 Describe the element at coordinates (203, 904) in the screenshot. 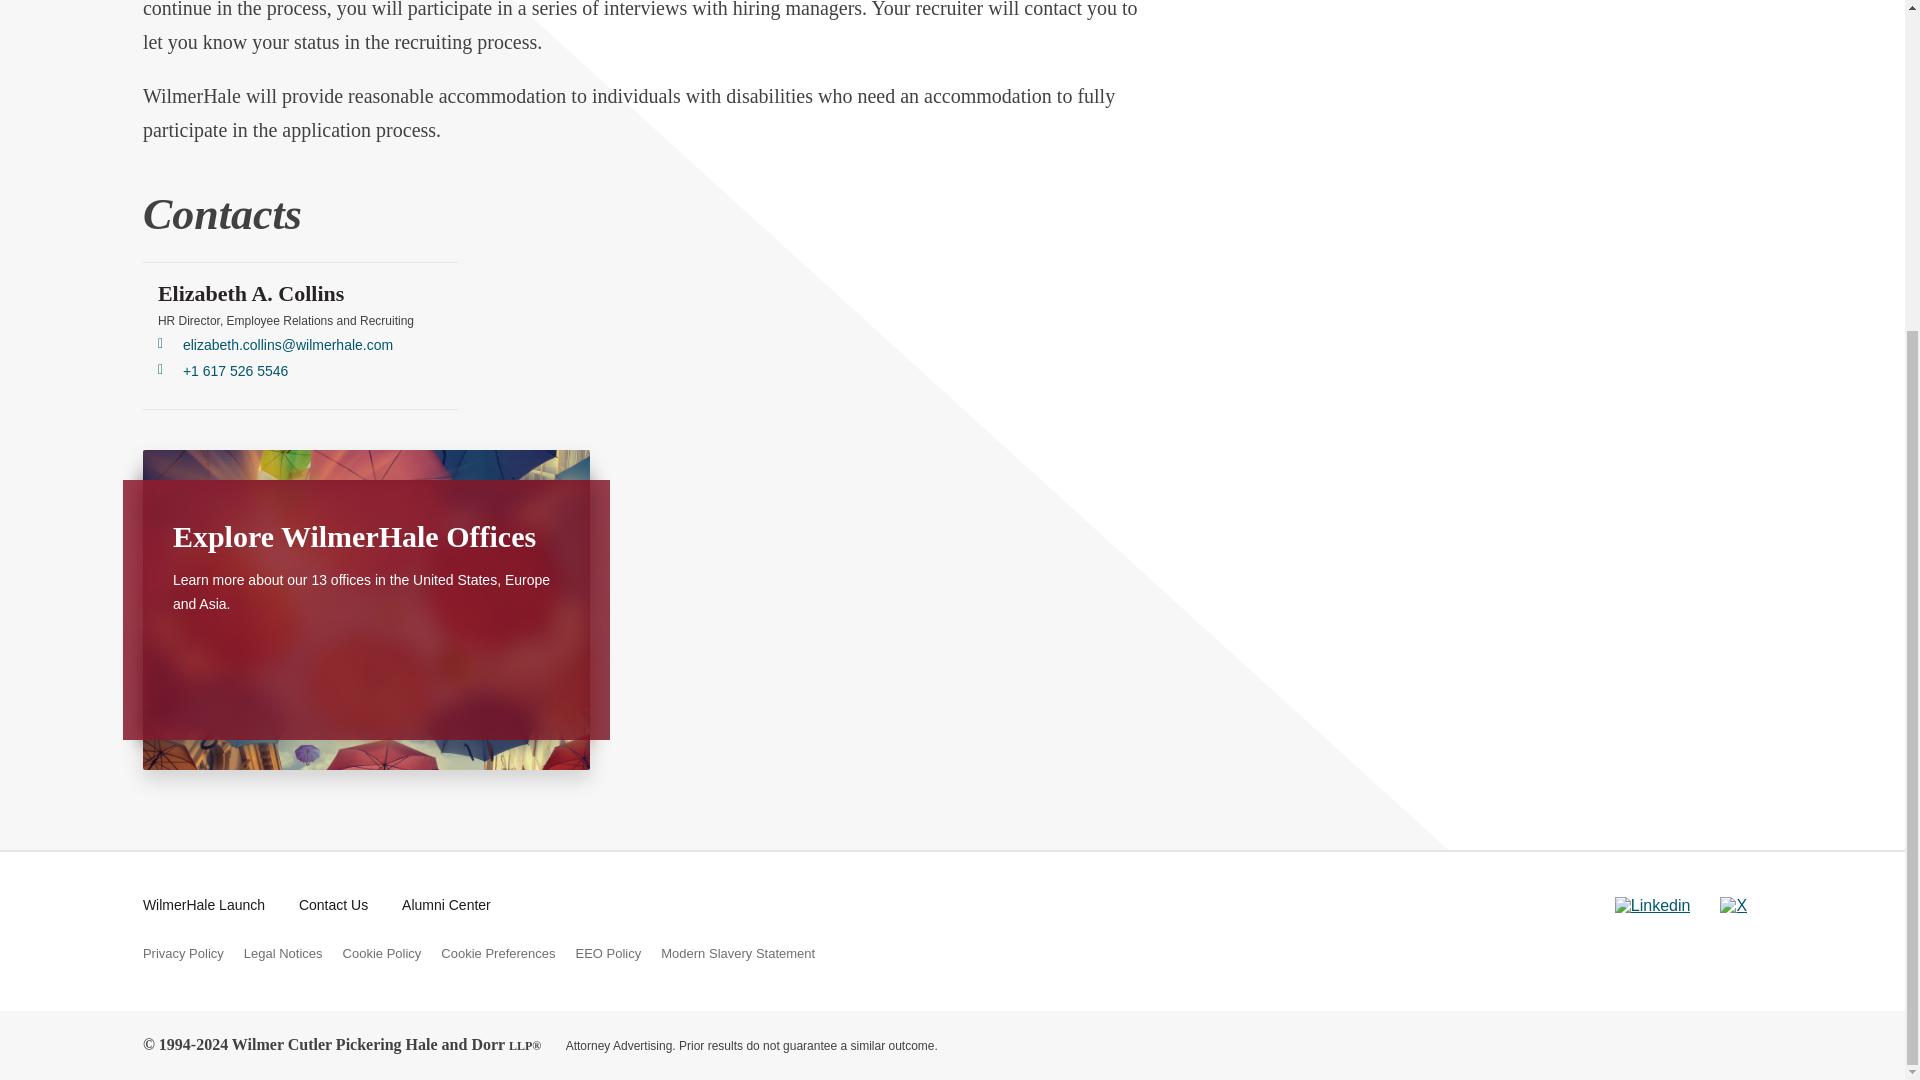

I see `WilmerHale Launch` at that location.